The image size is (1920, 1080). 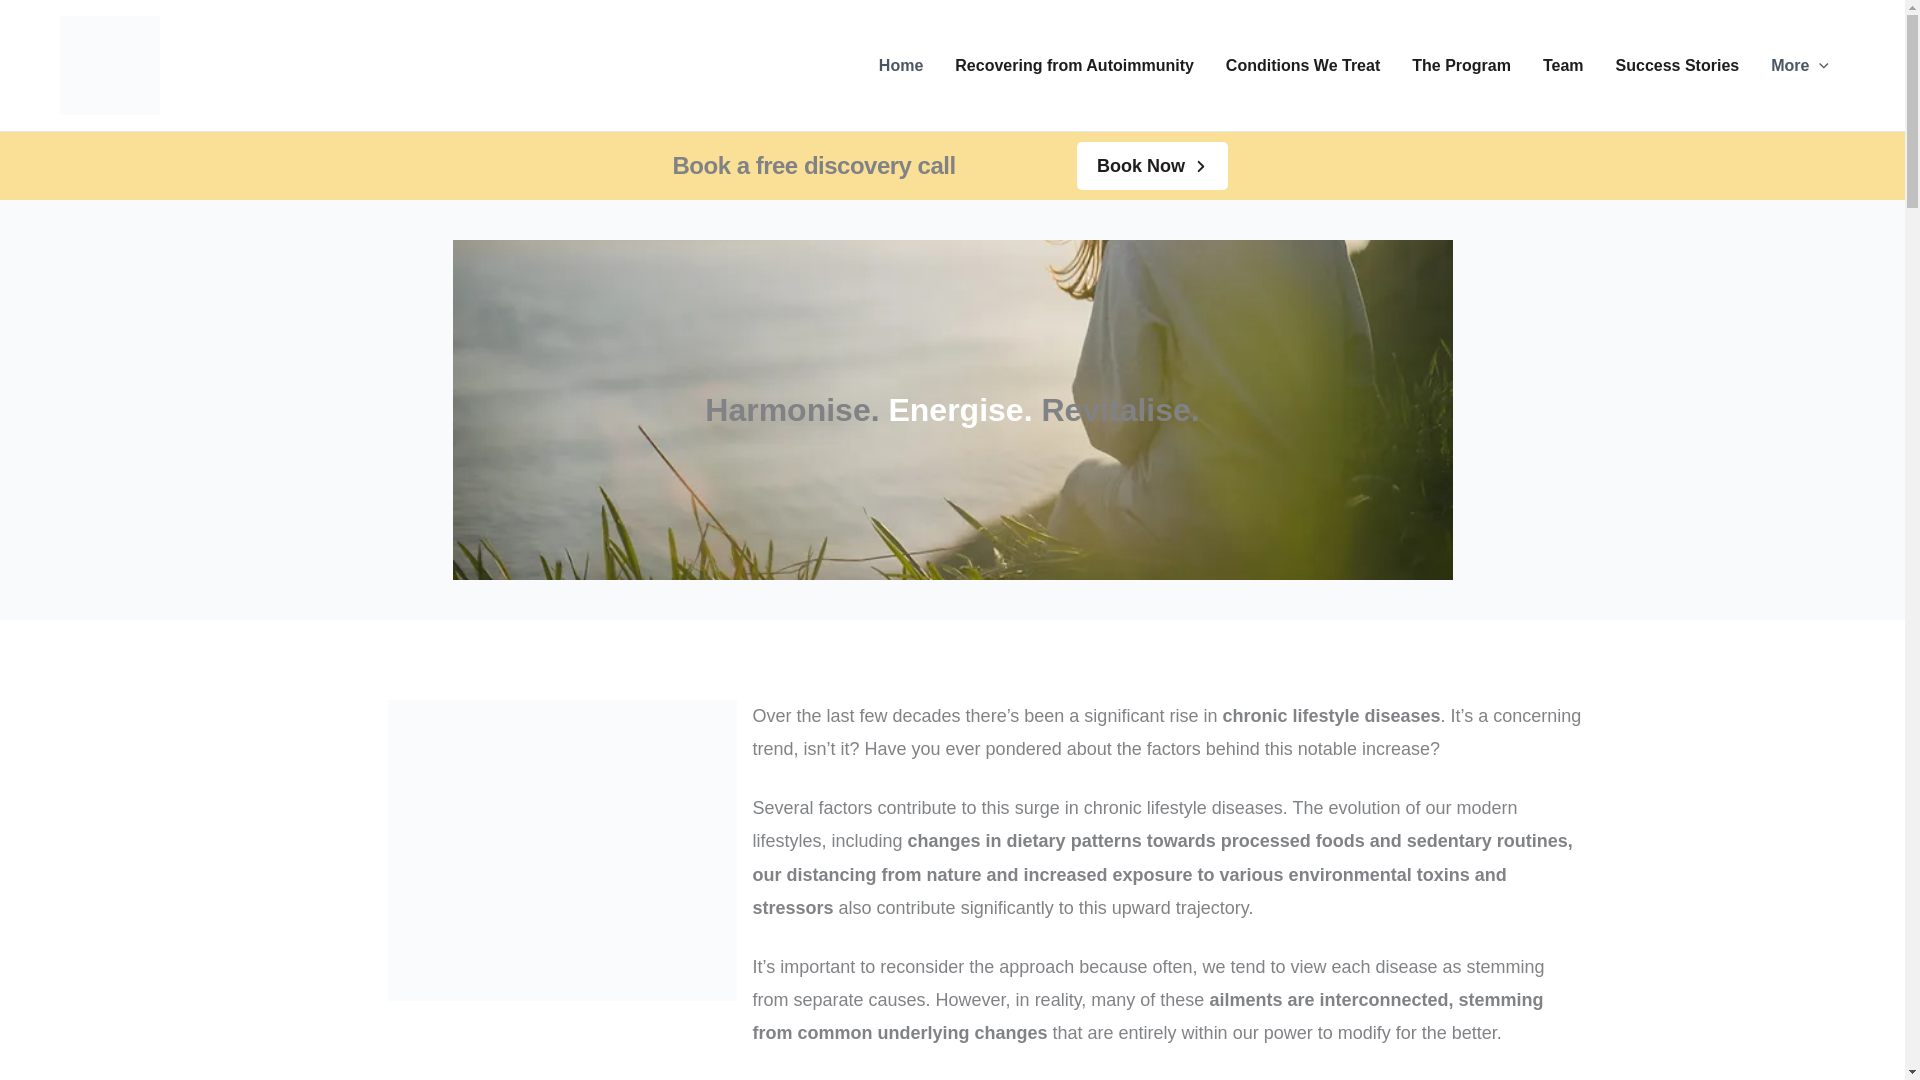 I want to click on Success Stories, so click(x=1678, y=64).